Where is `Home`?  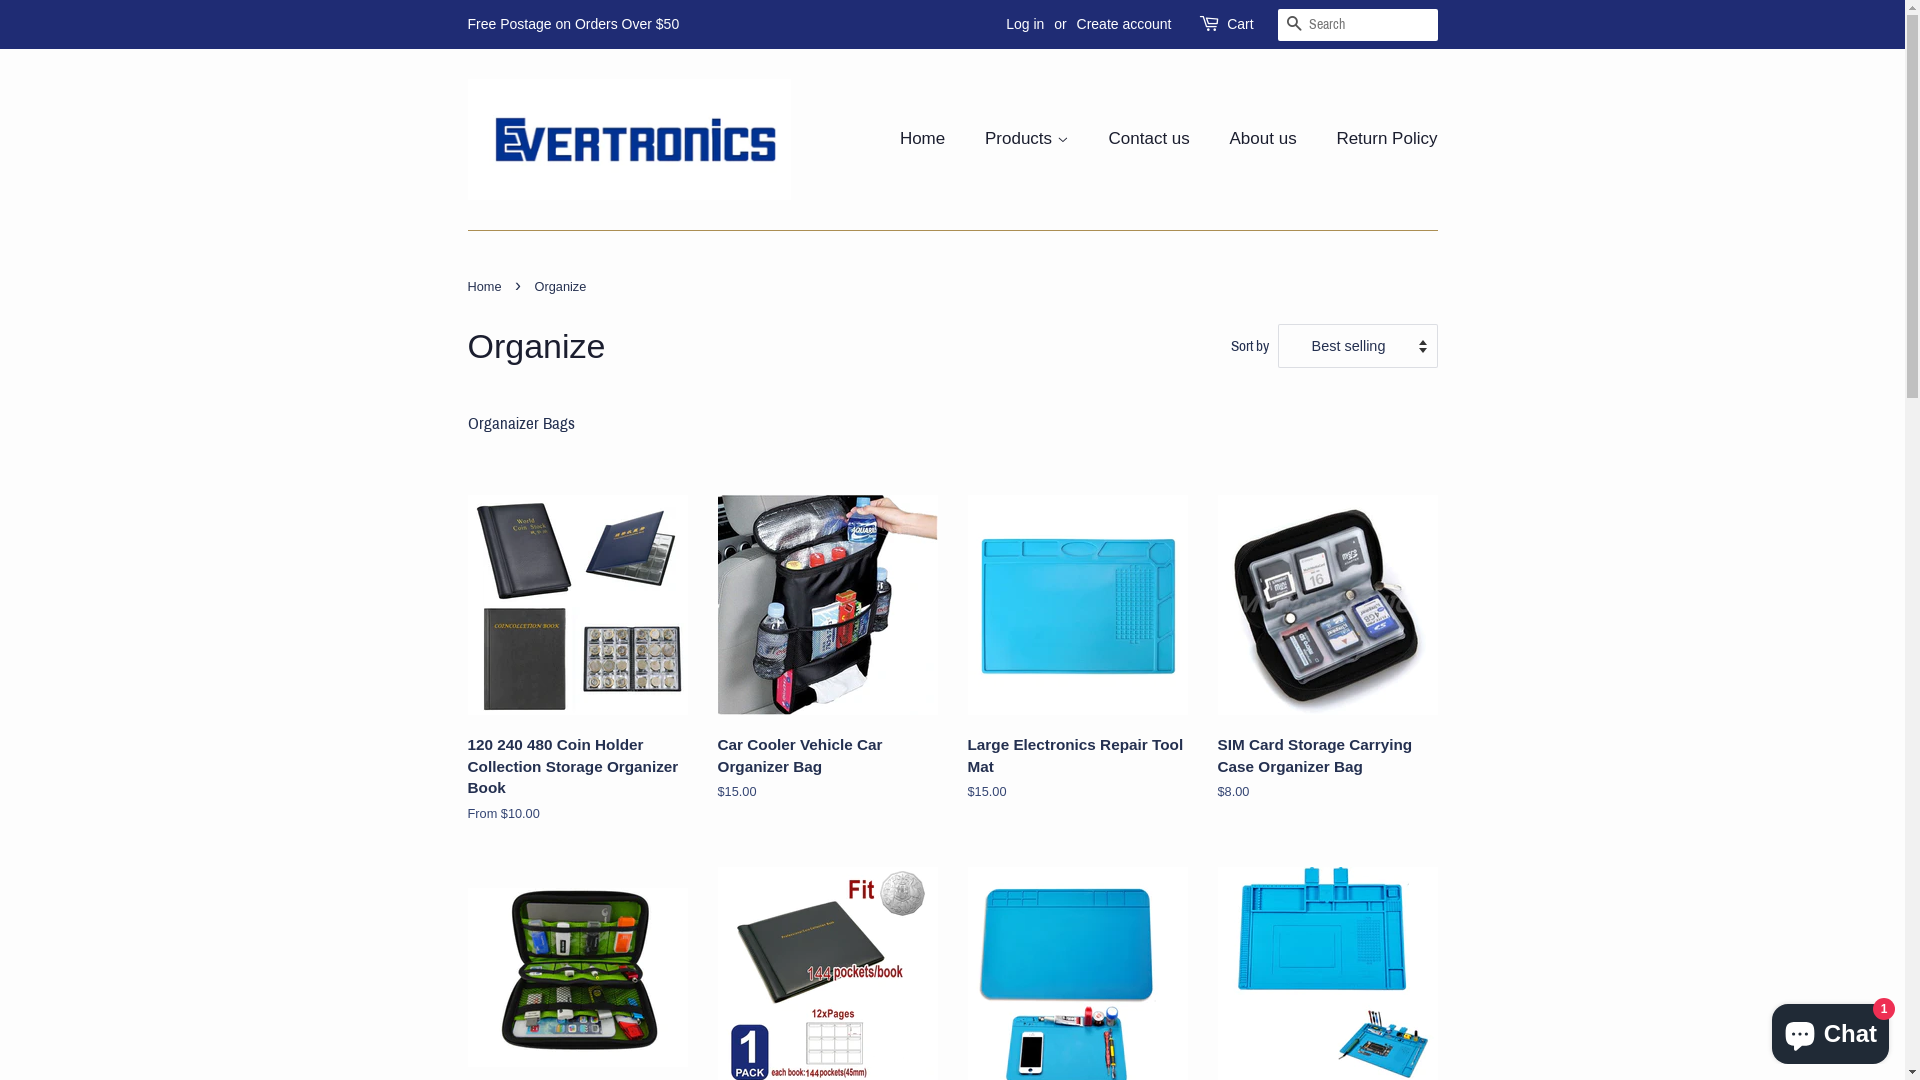 Home is located at coordinates (487, 286).